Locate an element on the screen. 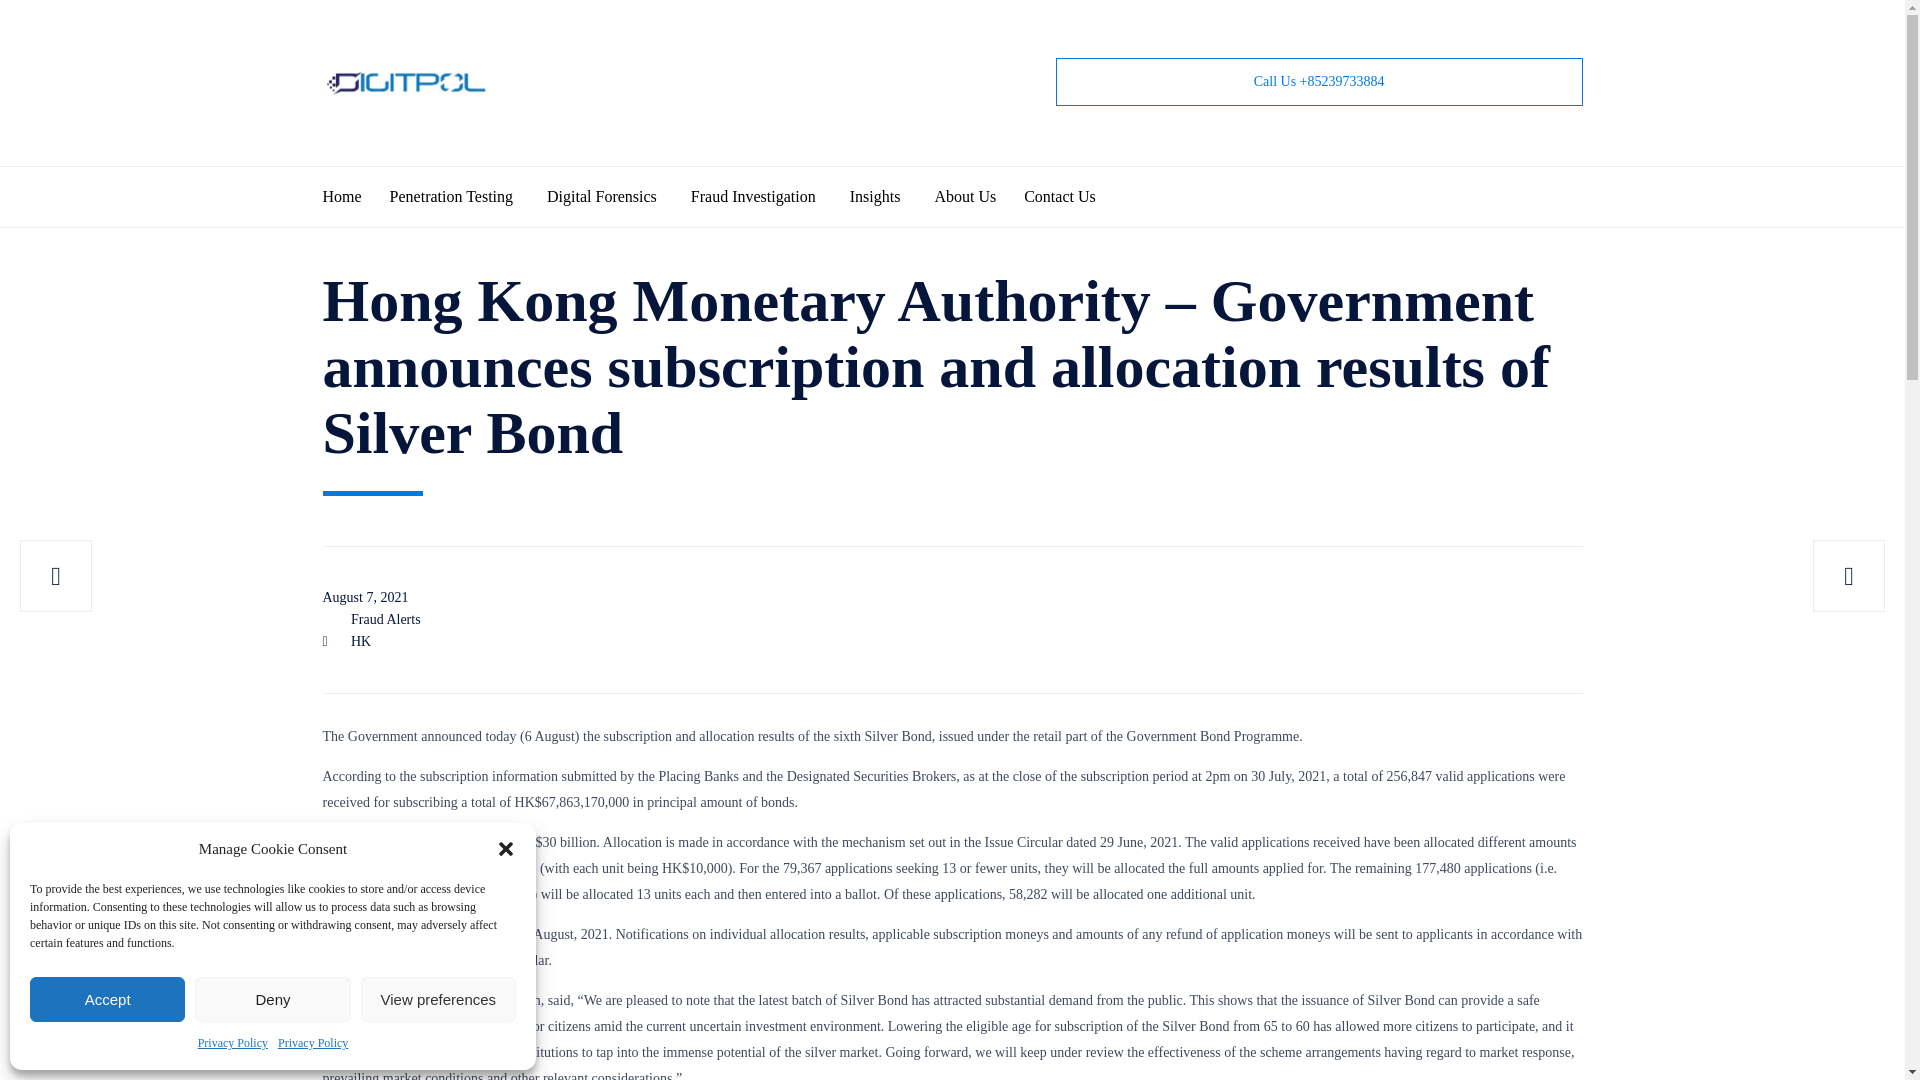 This screenshot has height=1080, width=1920. Digital Forensics is located at coordinates (619, 196).